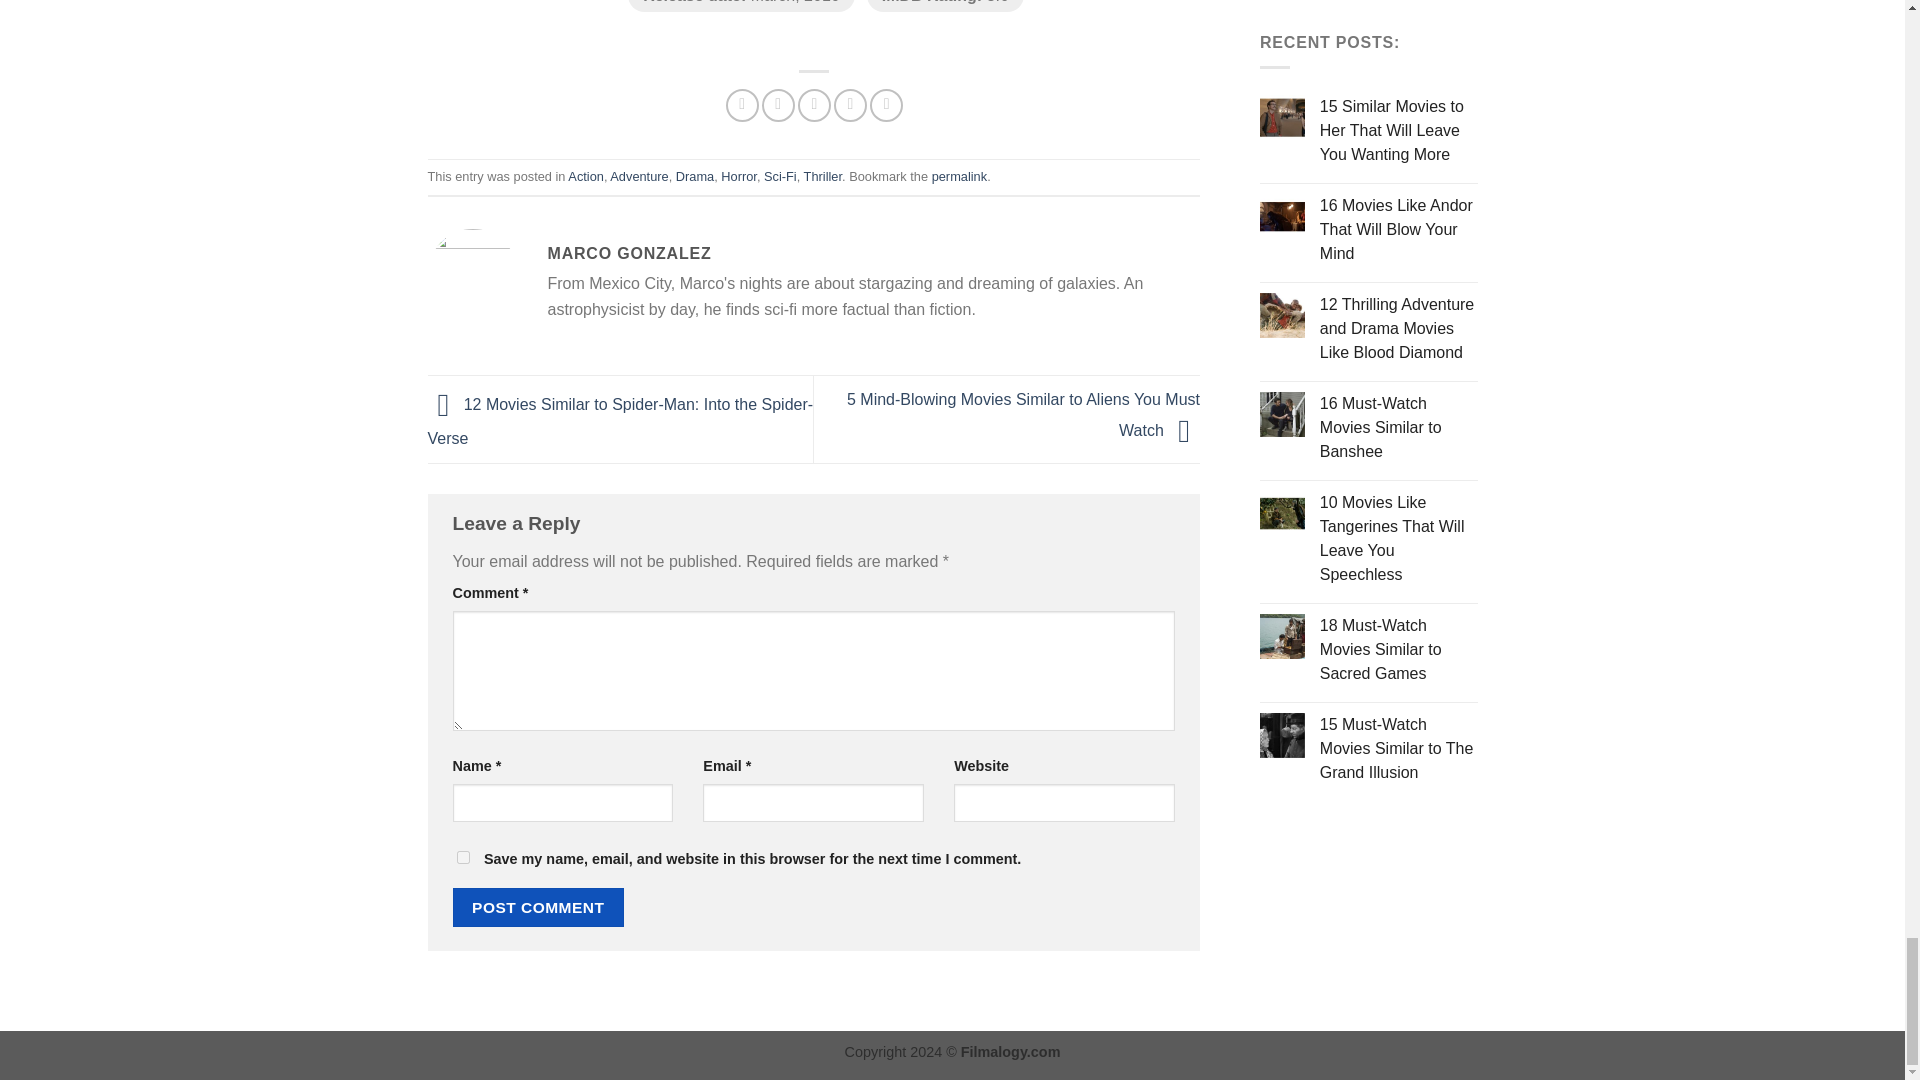 The width and height of the screenshot is (1920, 1080). I want to click on yes, so click(462, 858).